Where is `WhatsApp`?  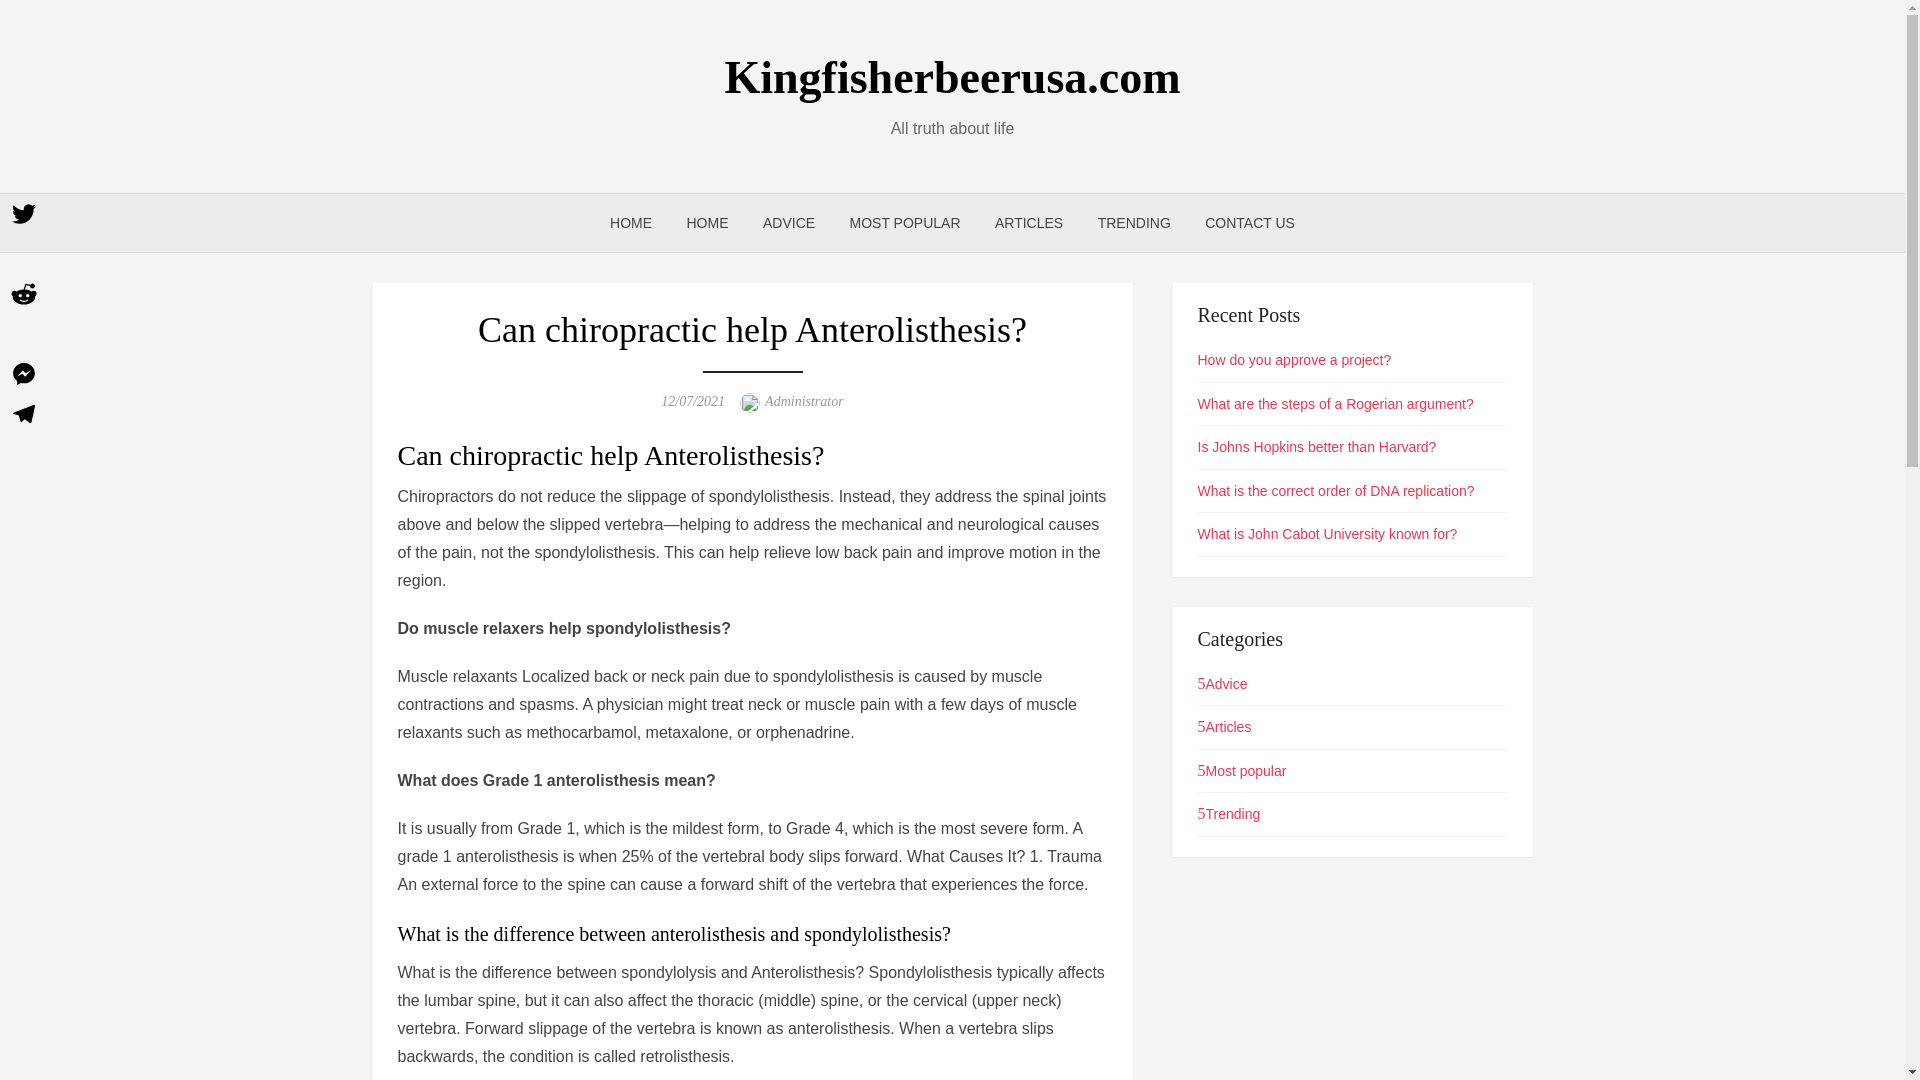 WhatsApp is located at coordinates (24, 334).